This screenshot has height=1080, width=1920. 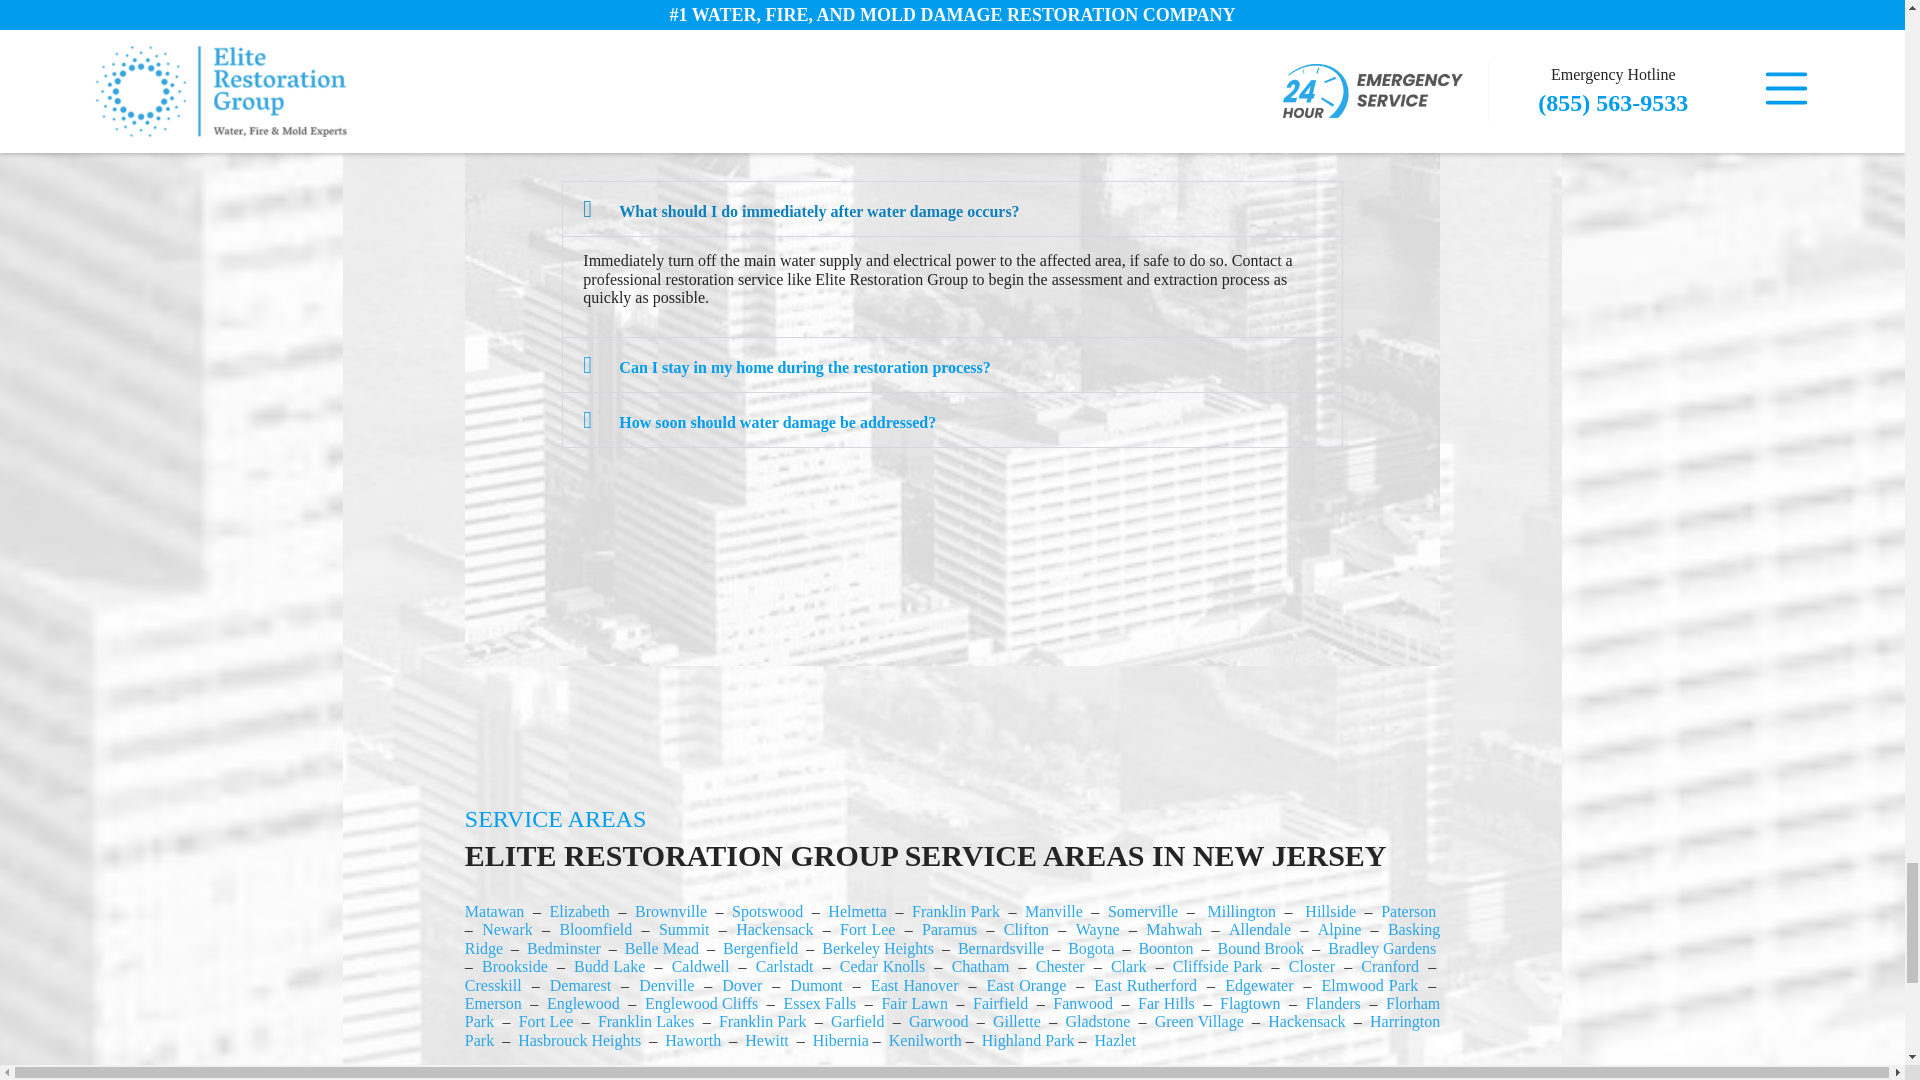 I want to click on Helmetta, so click(x=857, y=911).